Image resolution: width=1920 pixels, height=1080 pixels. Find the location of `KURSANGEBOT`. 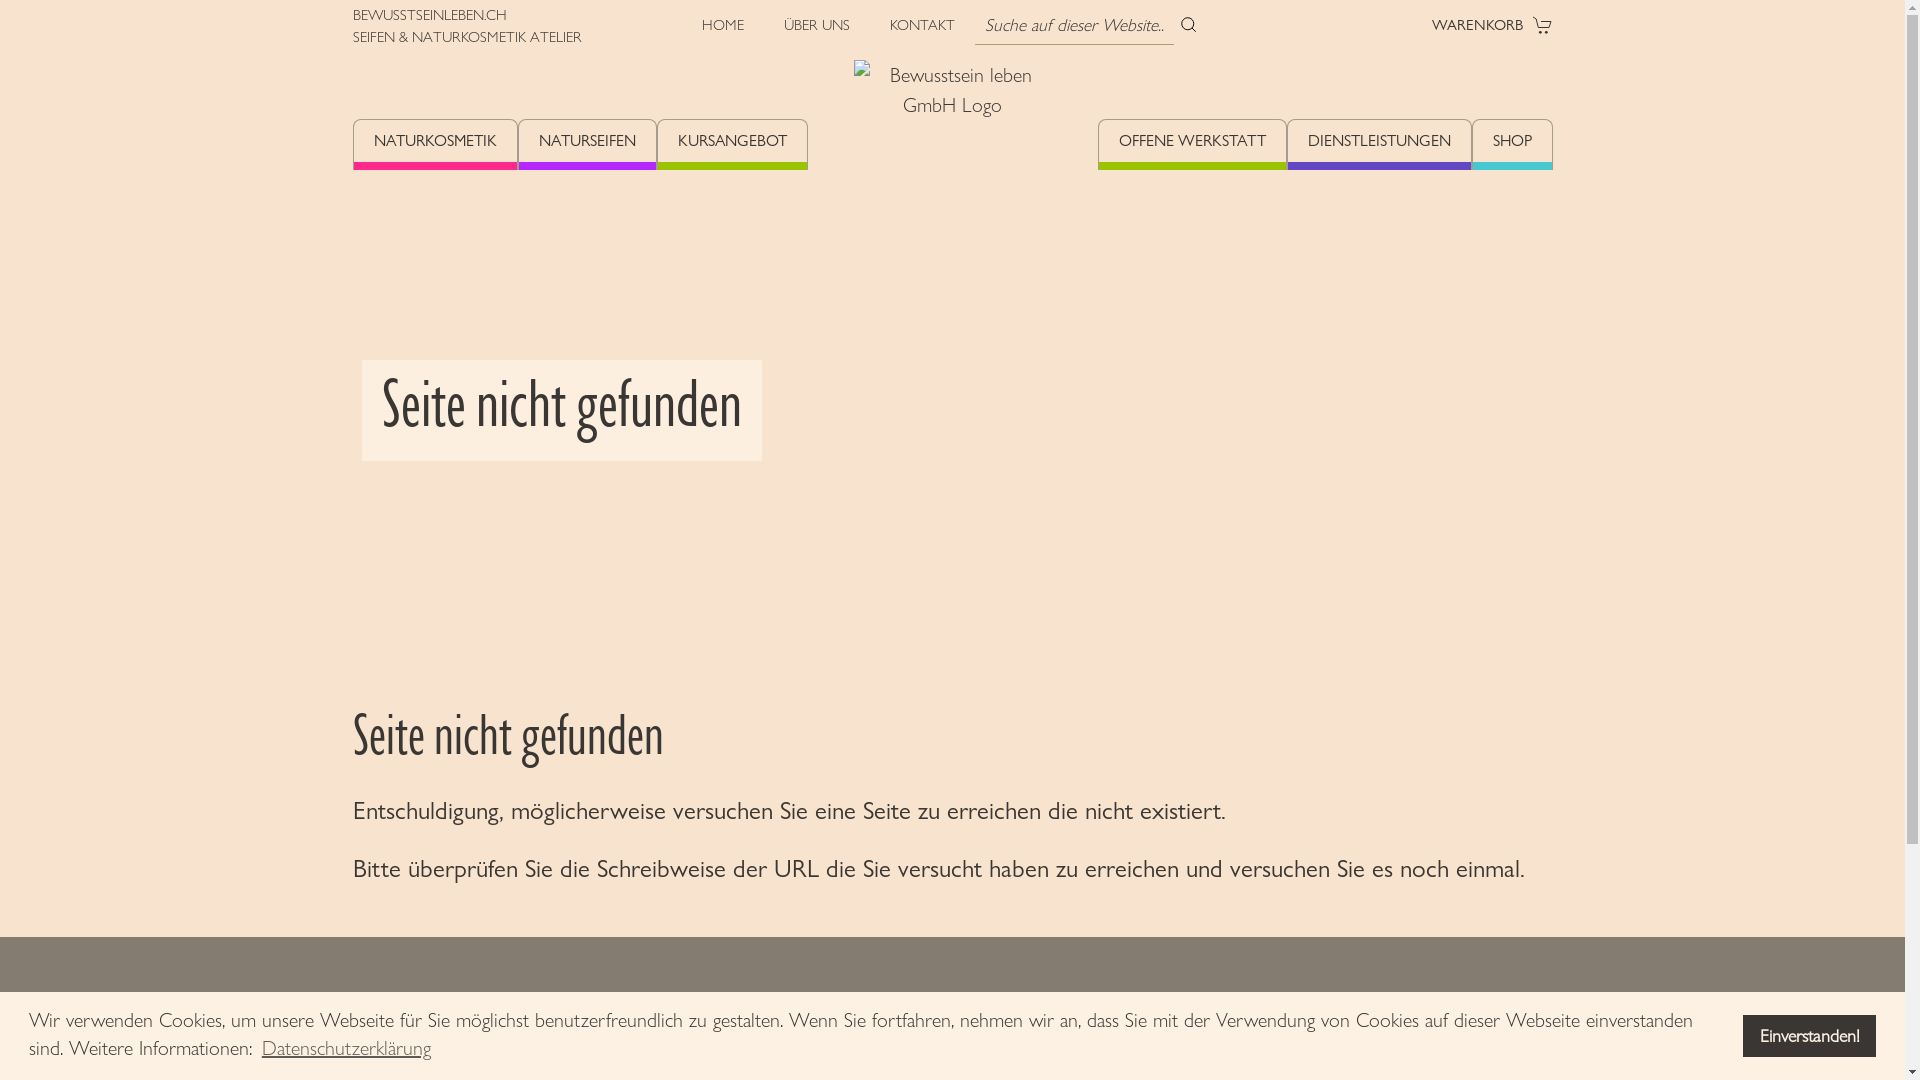

KURSANGEBOT is located at coordinates (732, 145).